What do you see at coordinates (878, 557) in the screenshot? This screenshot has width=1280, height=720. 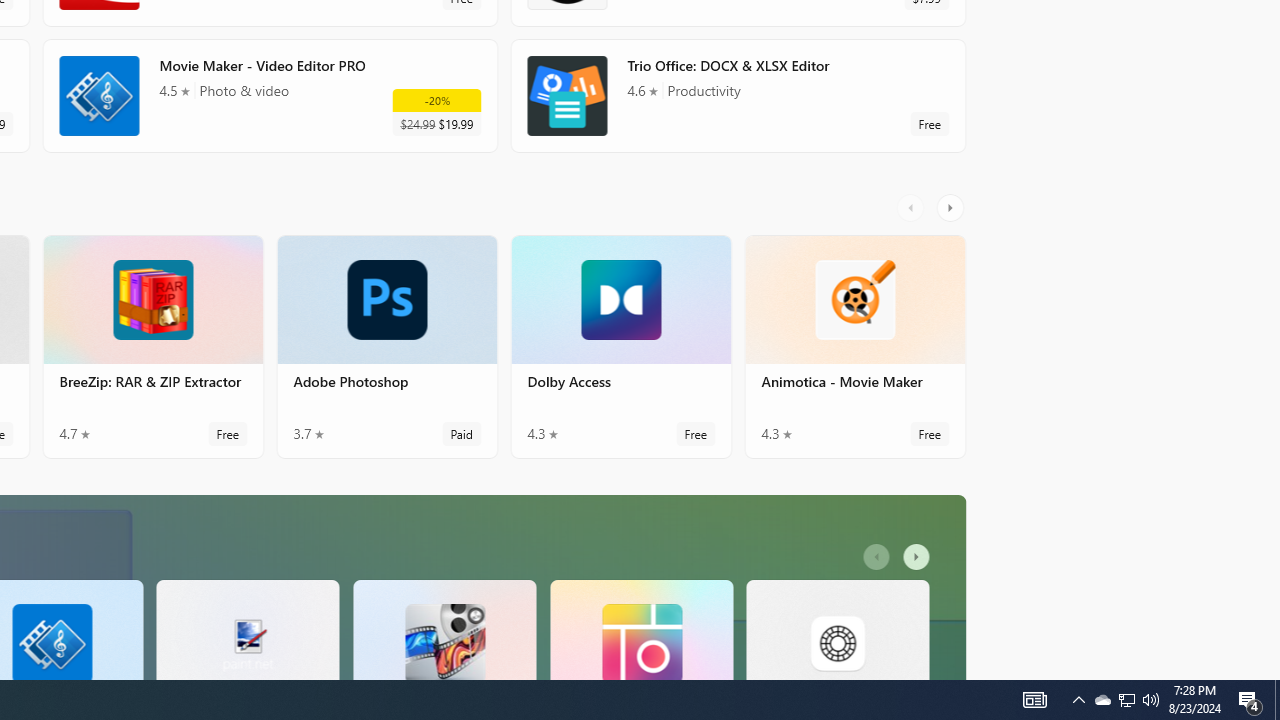 I see `AutomationID: LeftScrollButton` at bounding box center [878, 557].